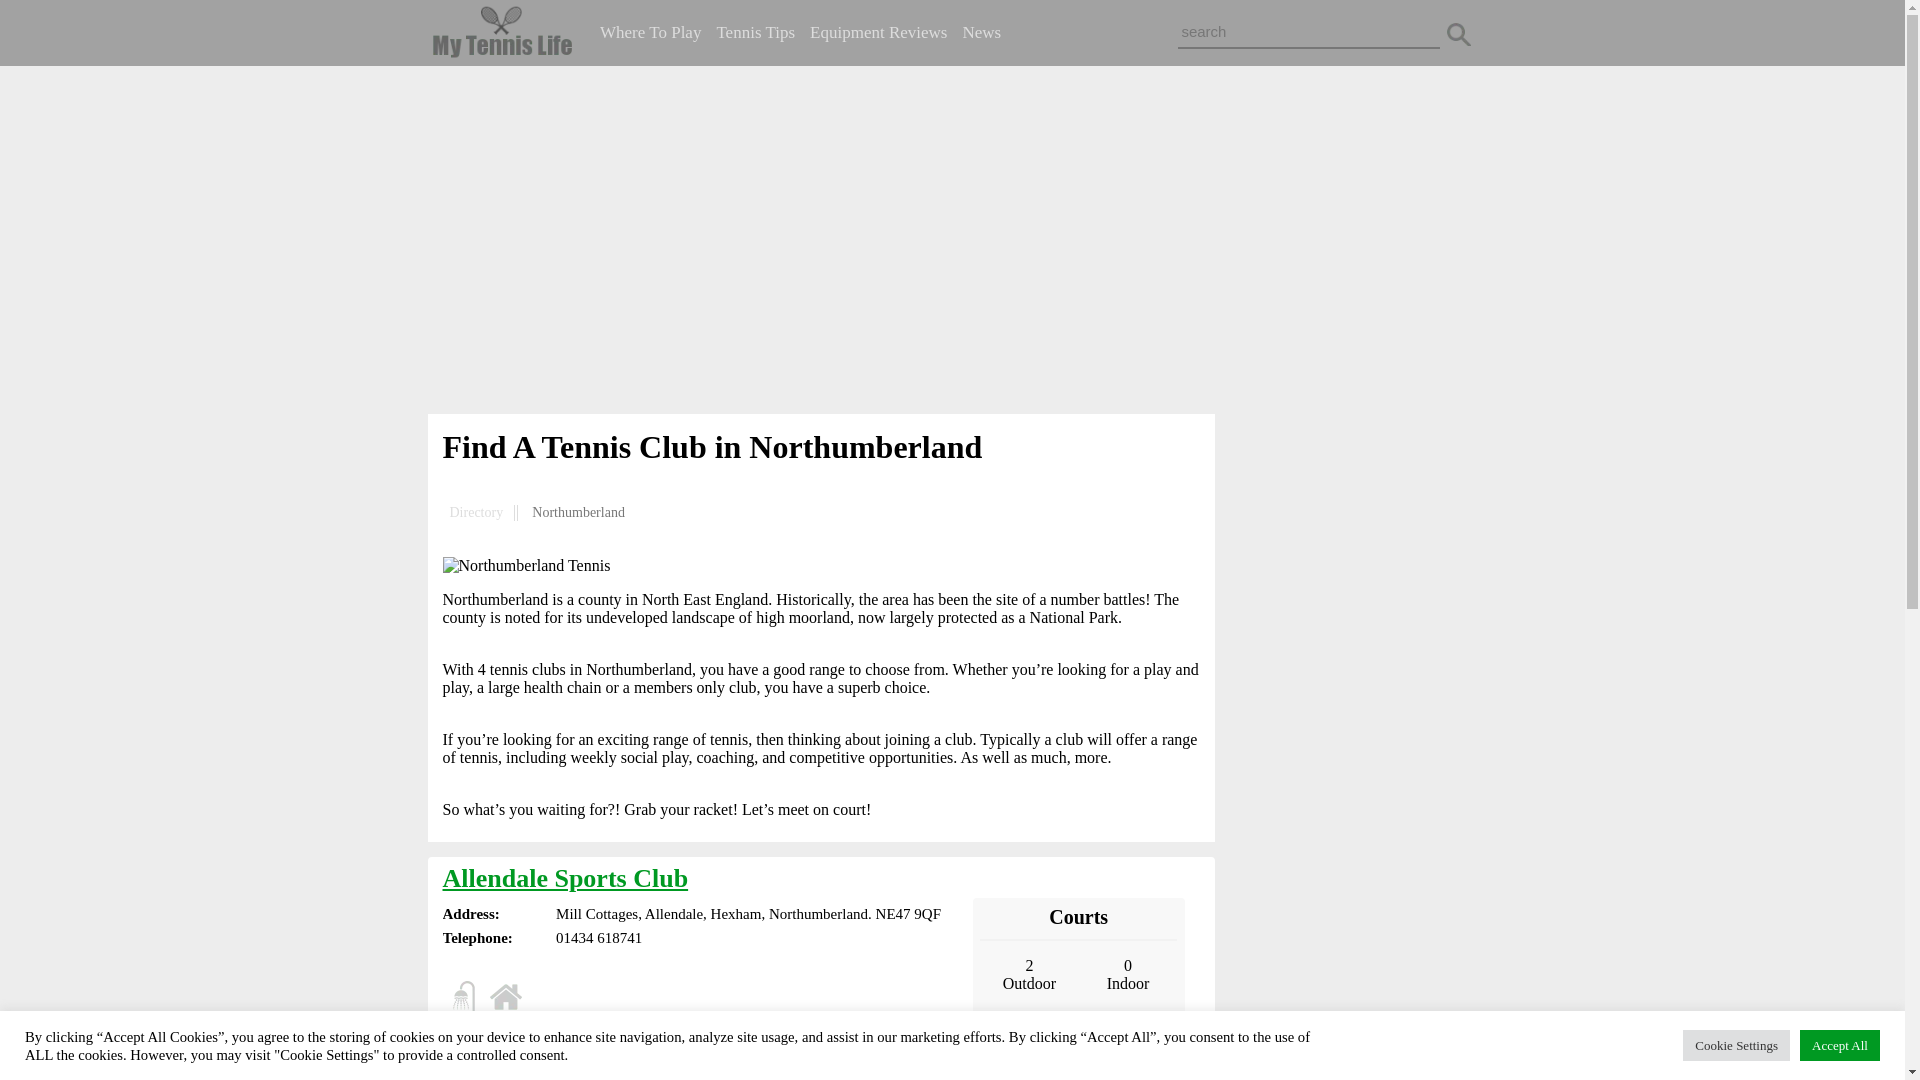 The height and width of the screenshot is (1080, 1920). I want to click on News, so click(980, 32).